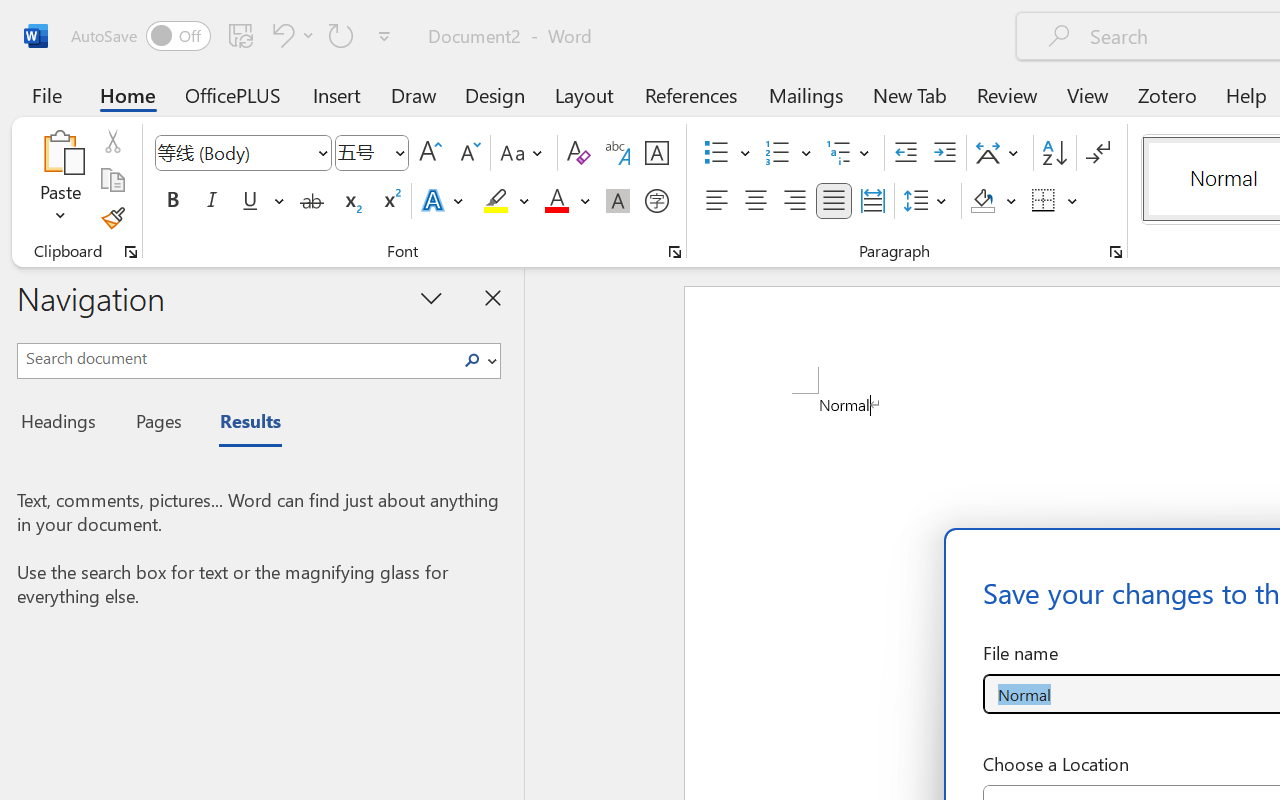 The height and width of the screenshot is (800, 1280). I want to click on AutoSave, so click(140, 36).